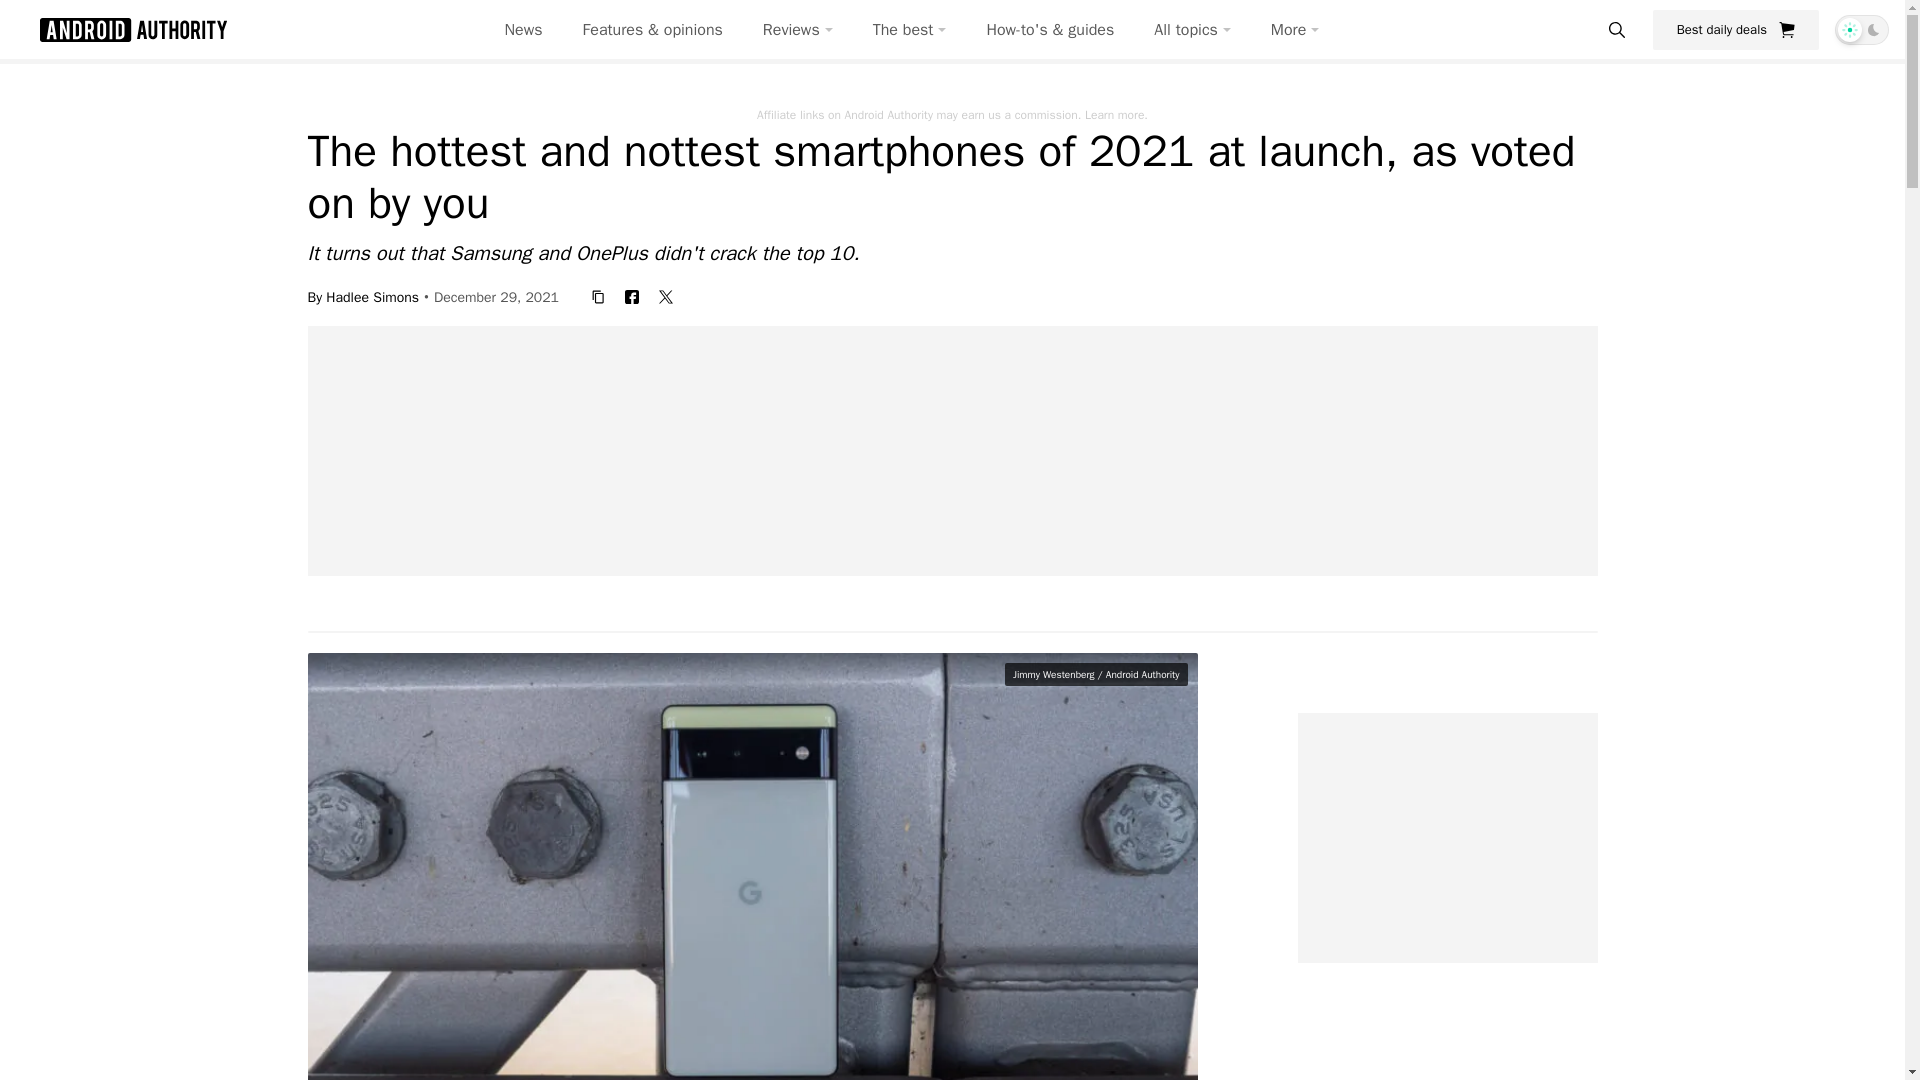 This screenshot has height=1080, width=1920. What do you see at coordinates (631, 296) in the screenshot?
I see `facebook` at bounding box center [631, 296].